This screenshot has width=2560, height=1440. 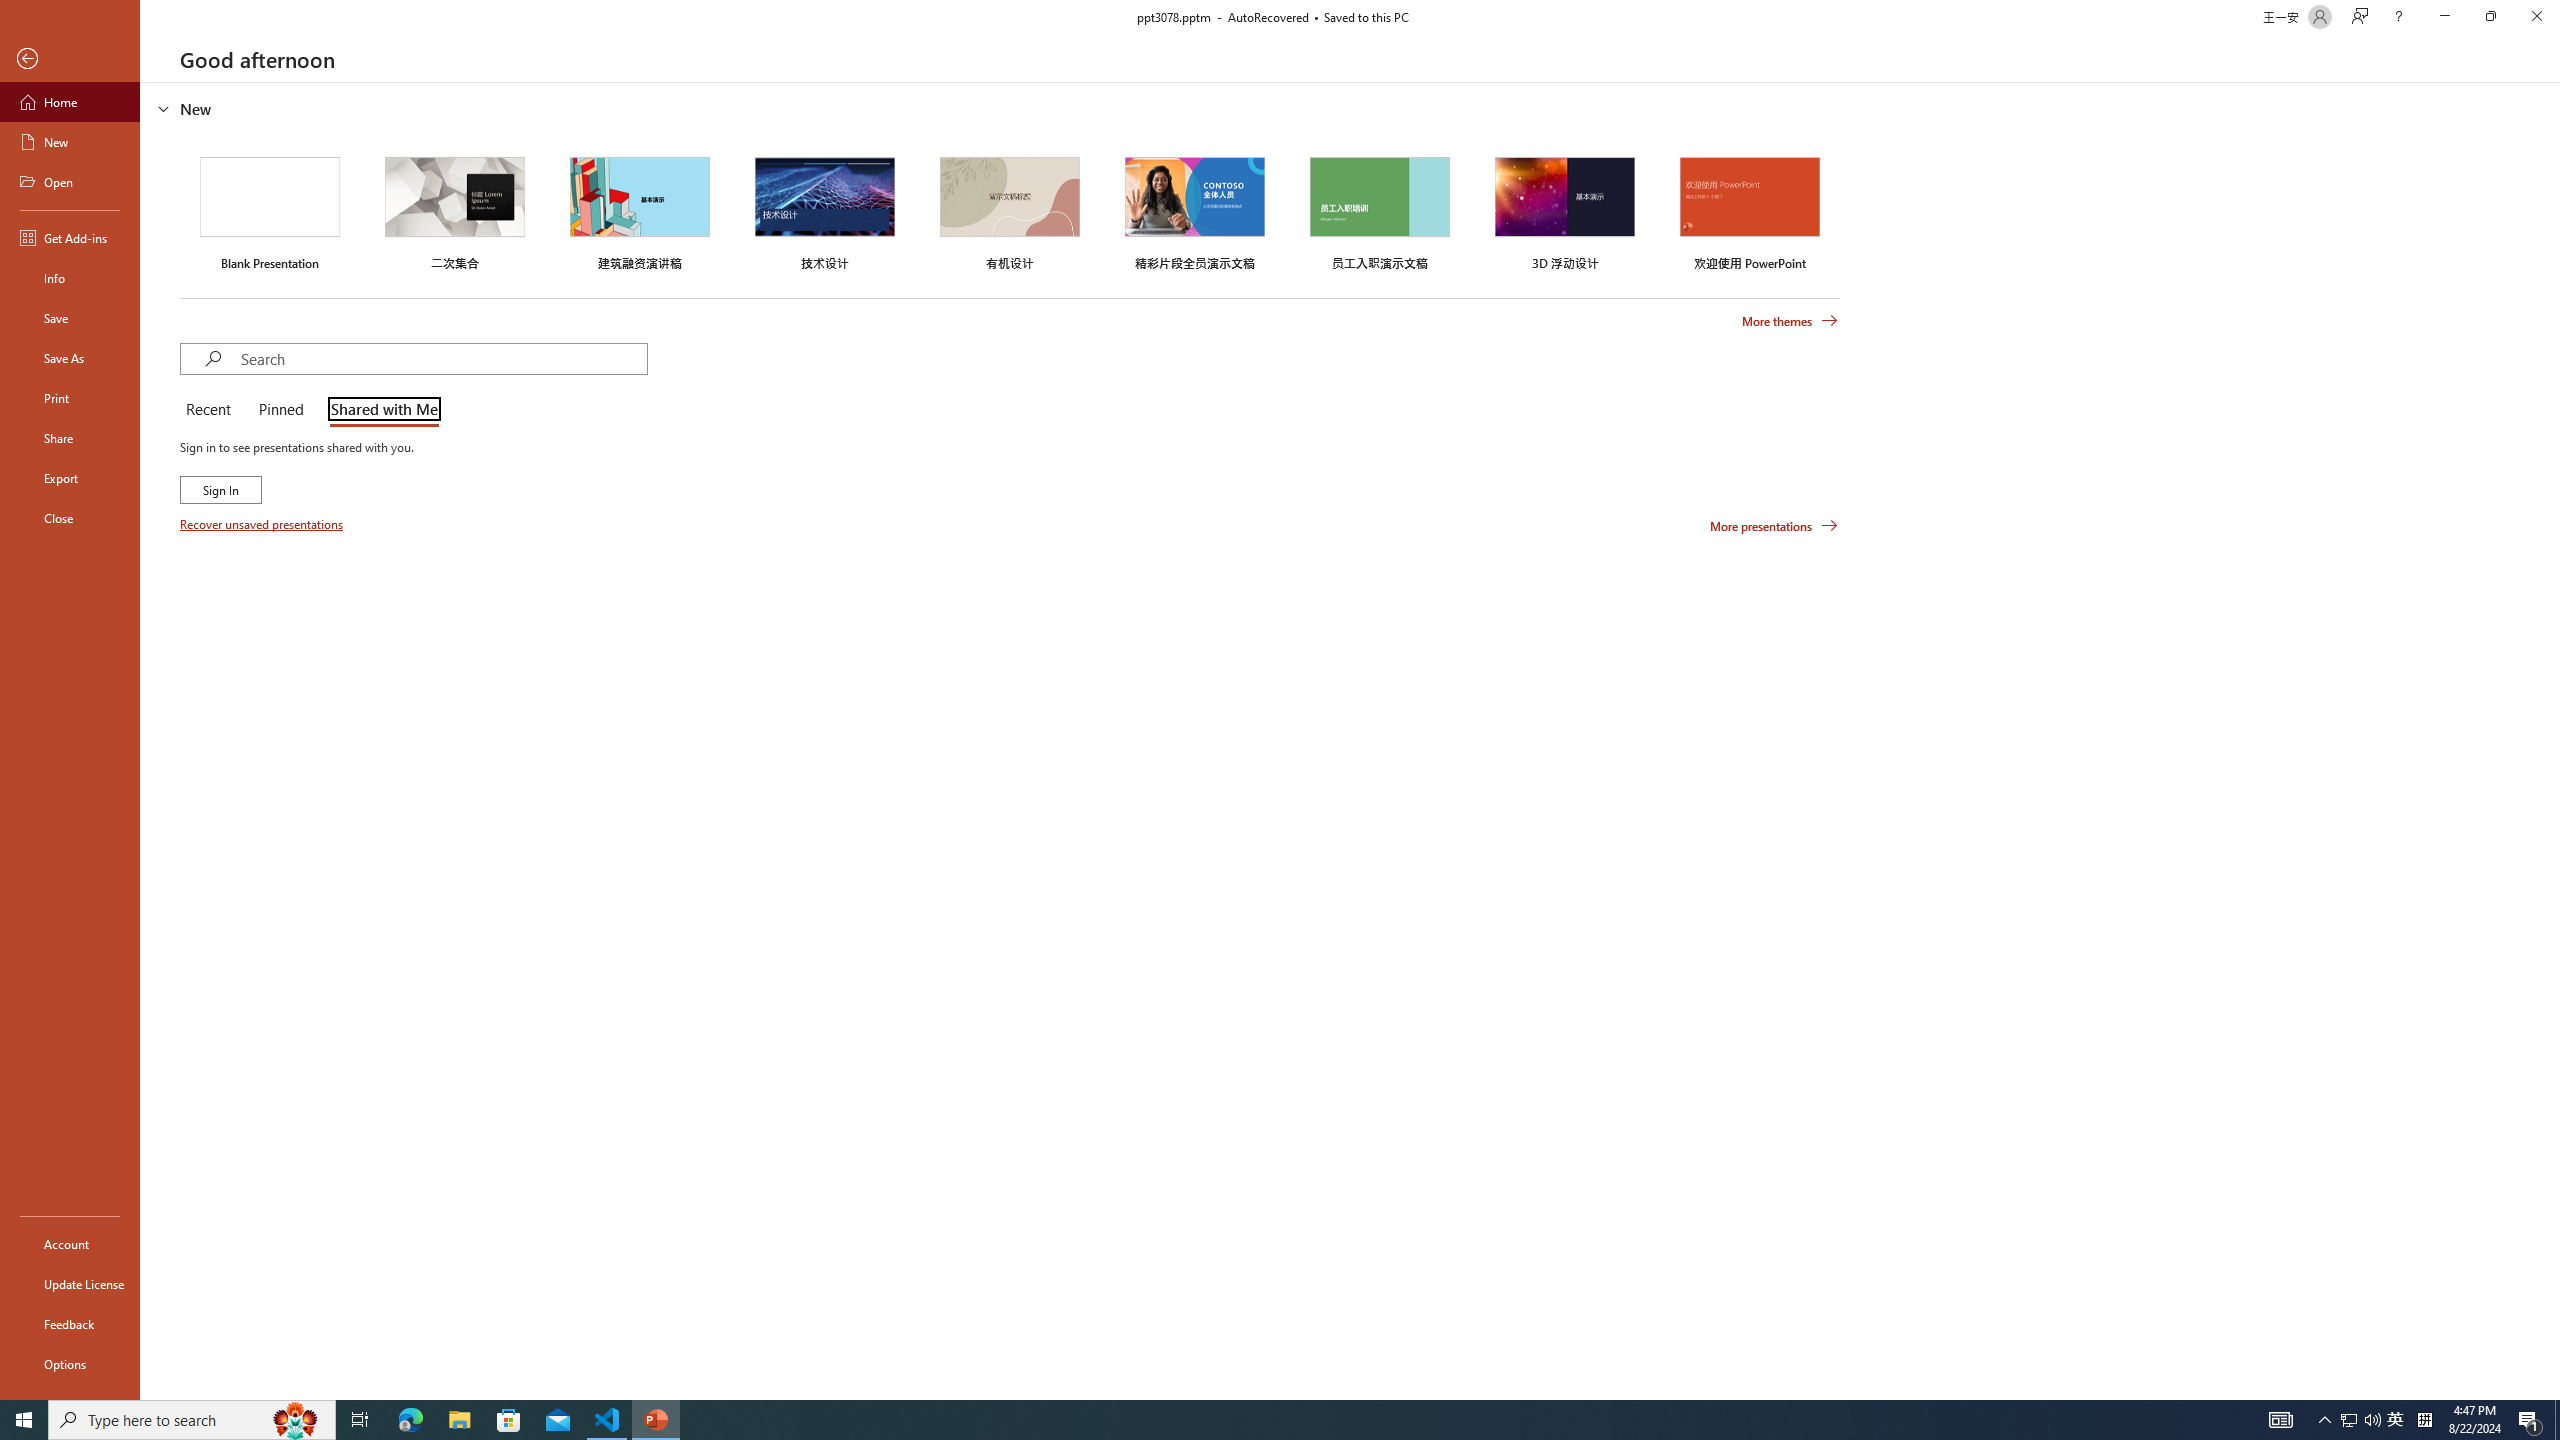 I want to click on New, so click(x=70, y=142).